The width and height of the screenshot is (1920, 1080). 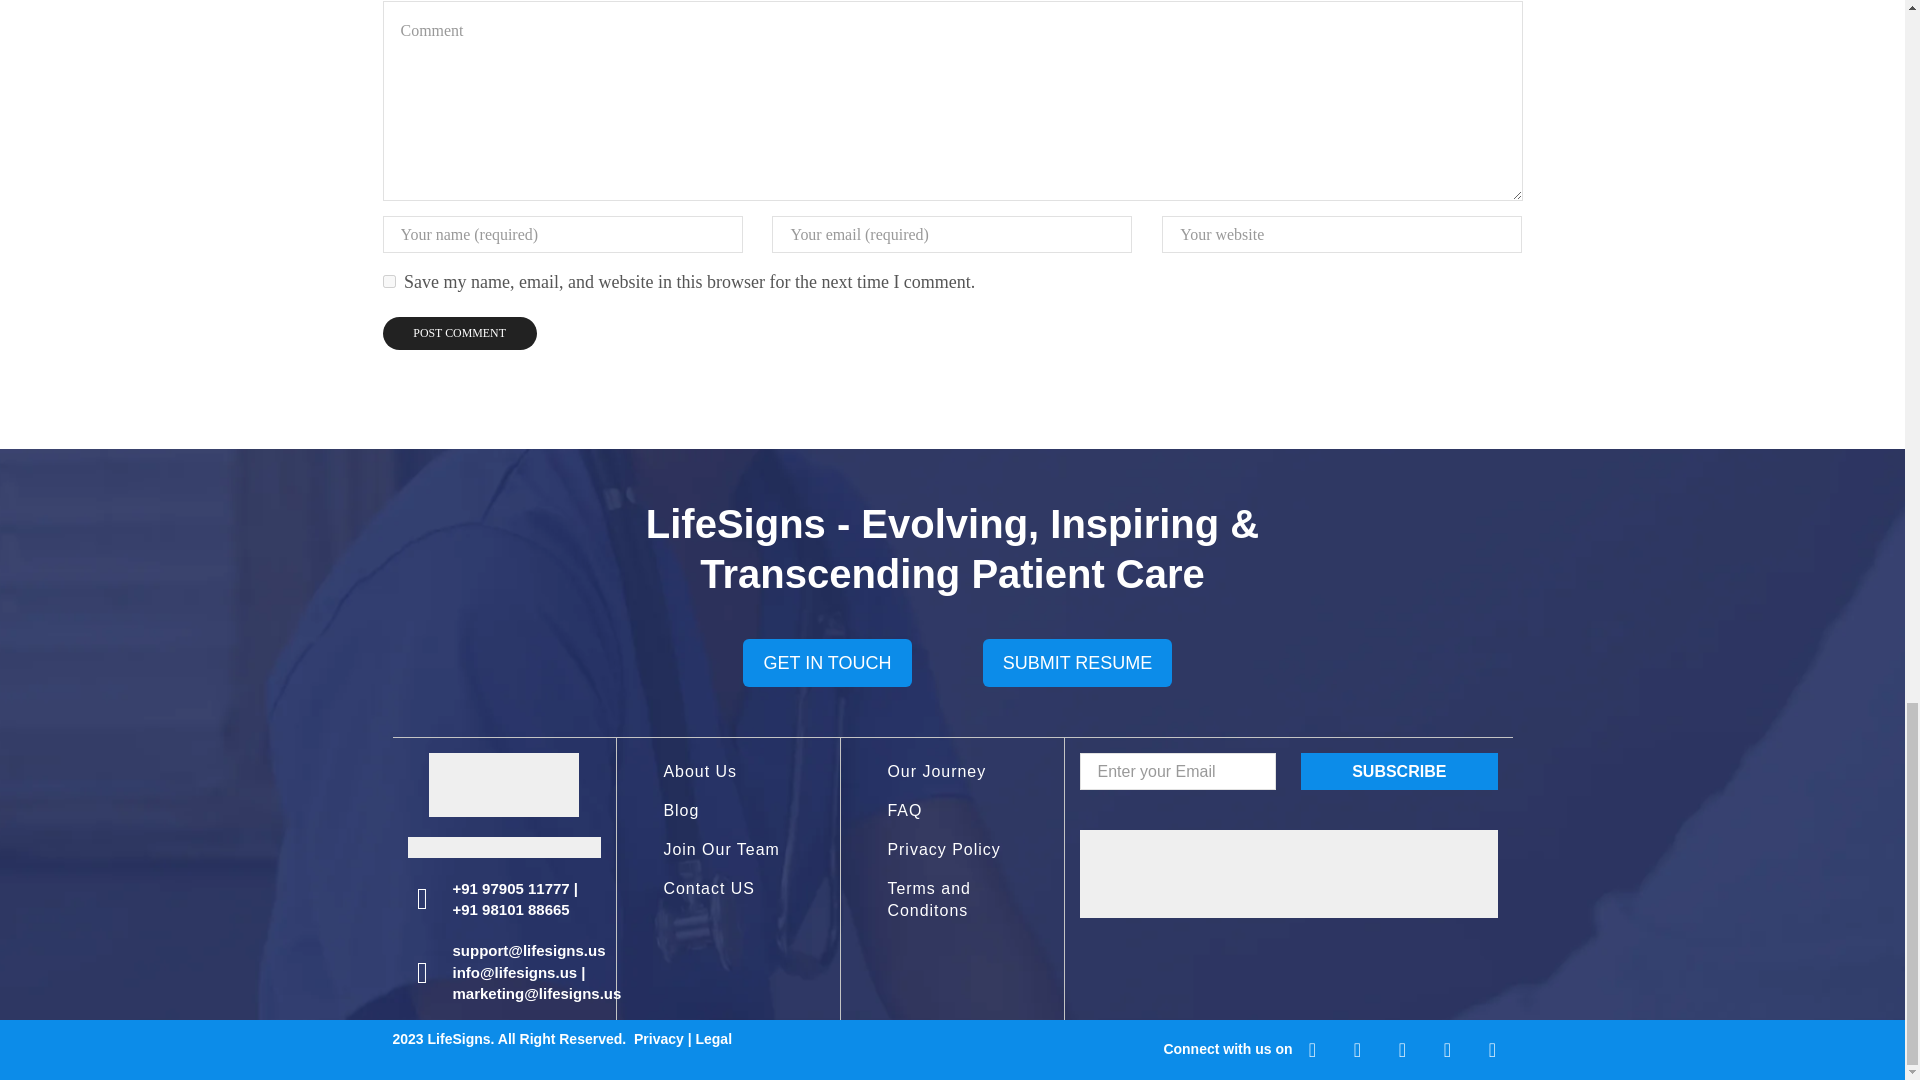 What do you see at coordinates (952, 850) in the screenshot?
I see `Privacy Policy` at bounding box center [952, 850].